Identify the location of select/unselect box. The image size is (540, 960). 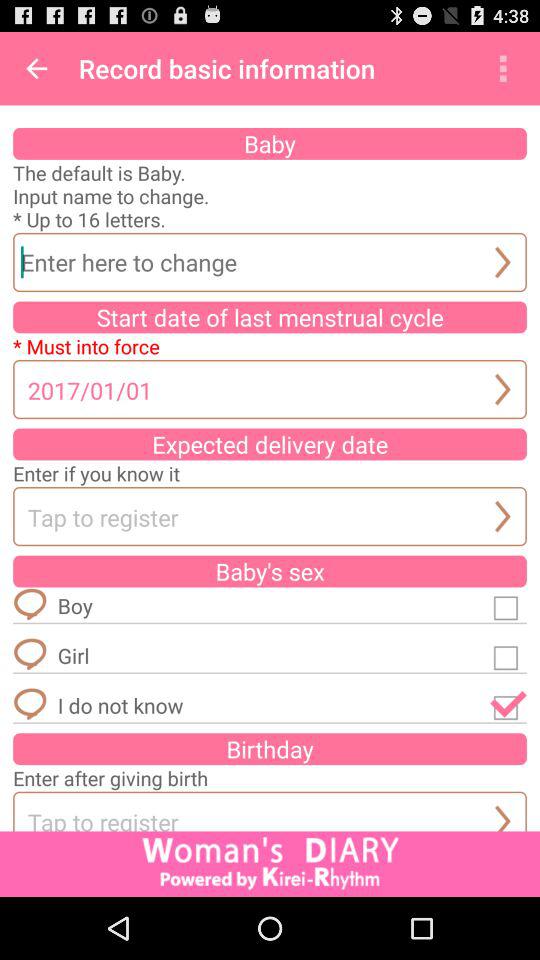
(508, 705).